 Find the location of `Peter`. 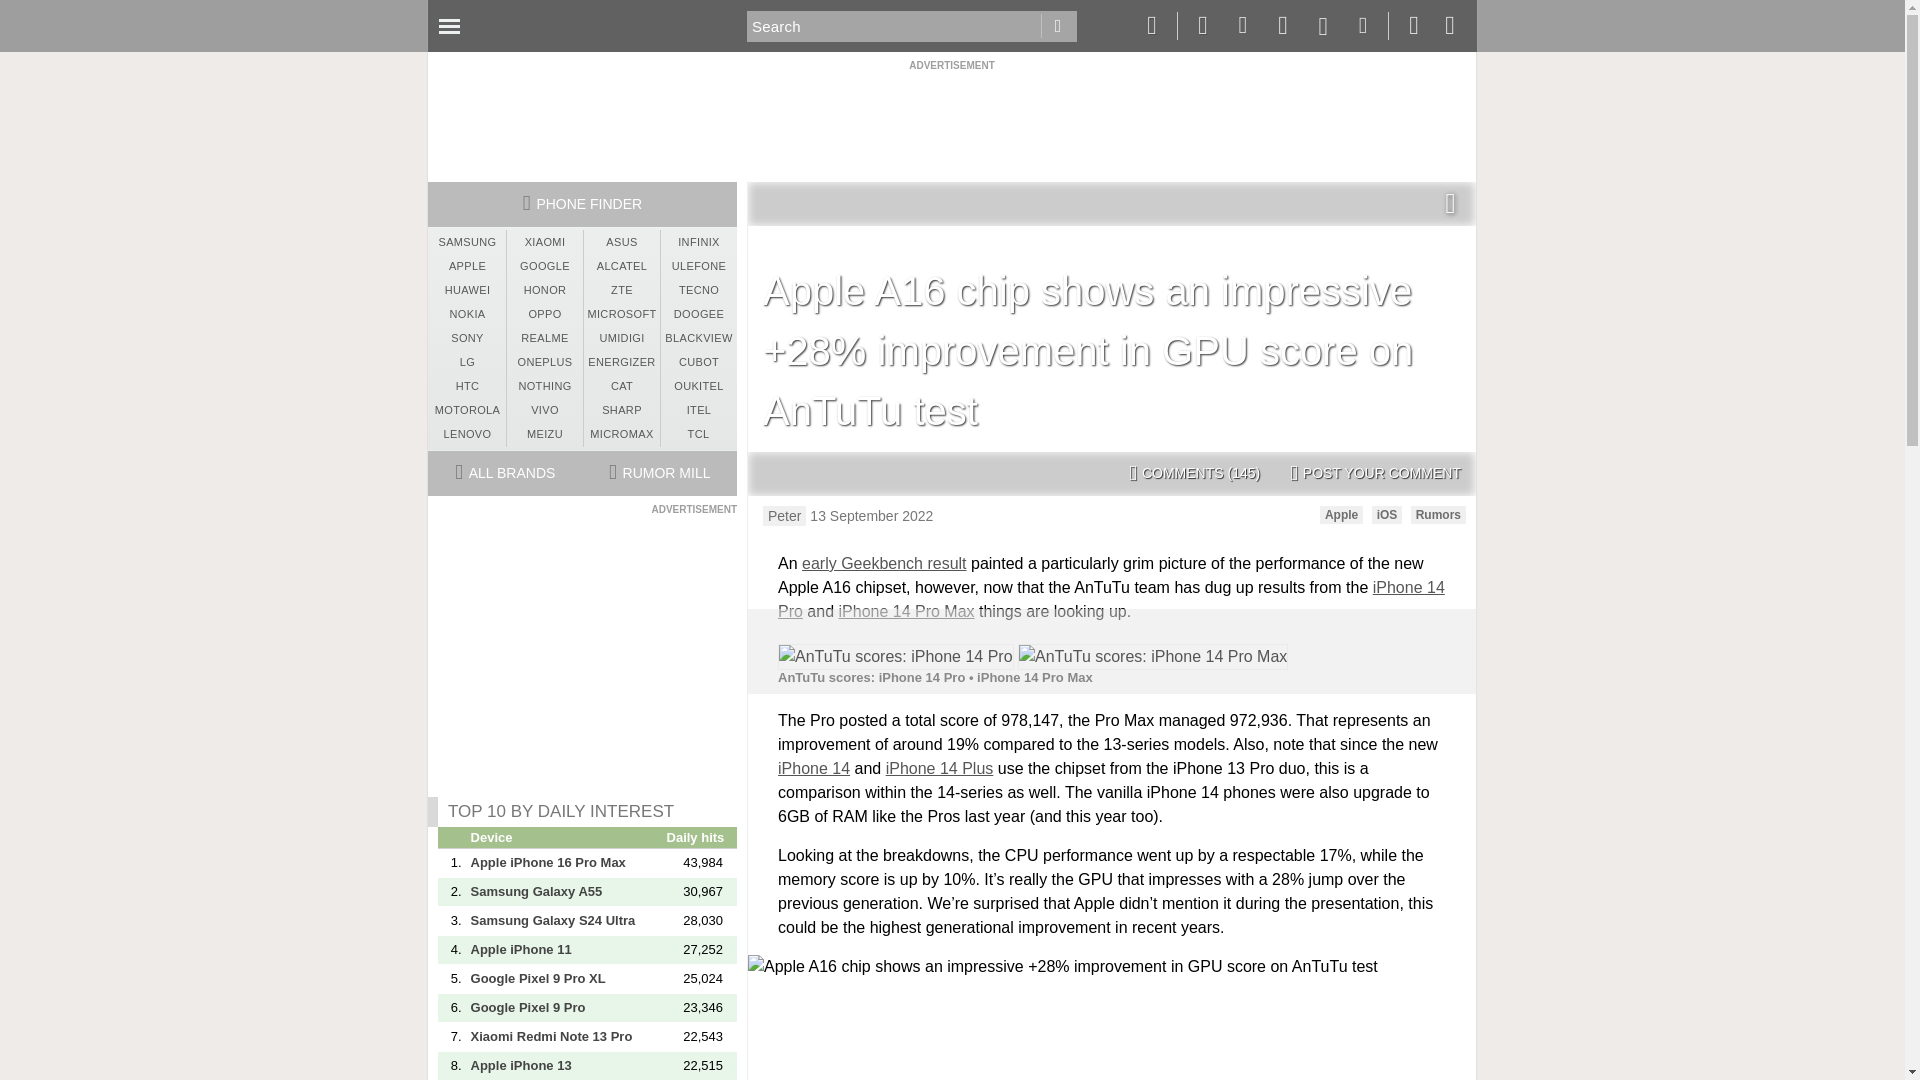

Peter is located at coordinates (784, 516).